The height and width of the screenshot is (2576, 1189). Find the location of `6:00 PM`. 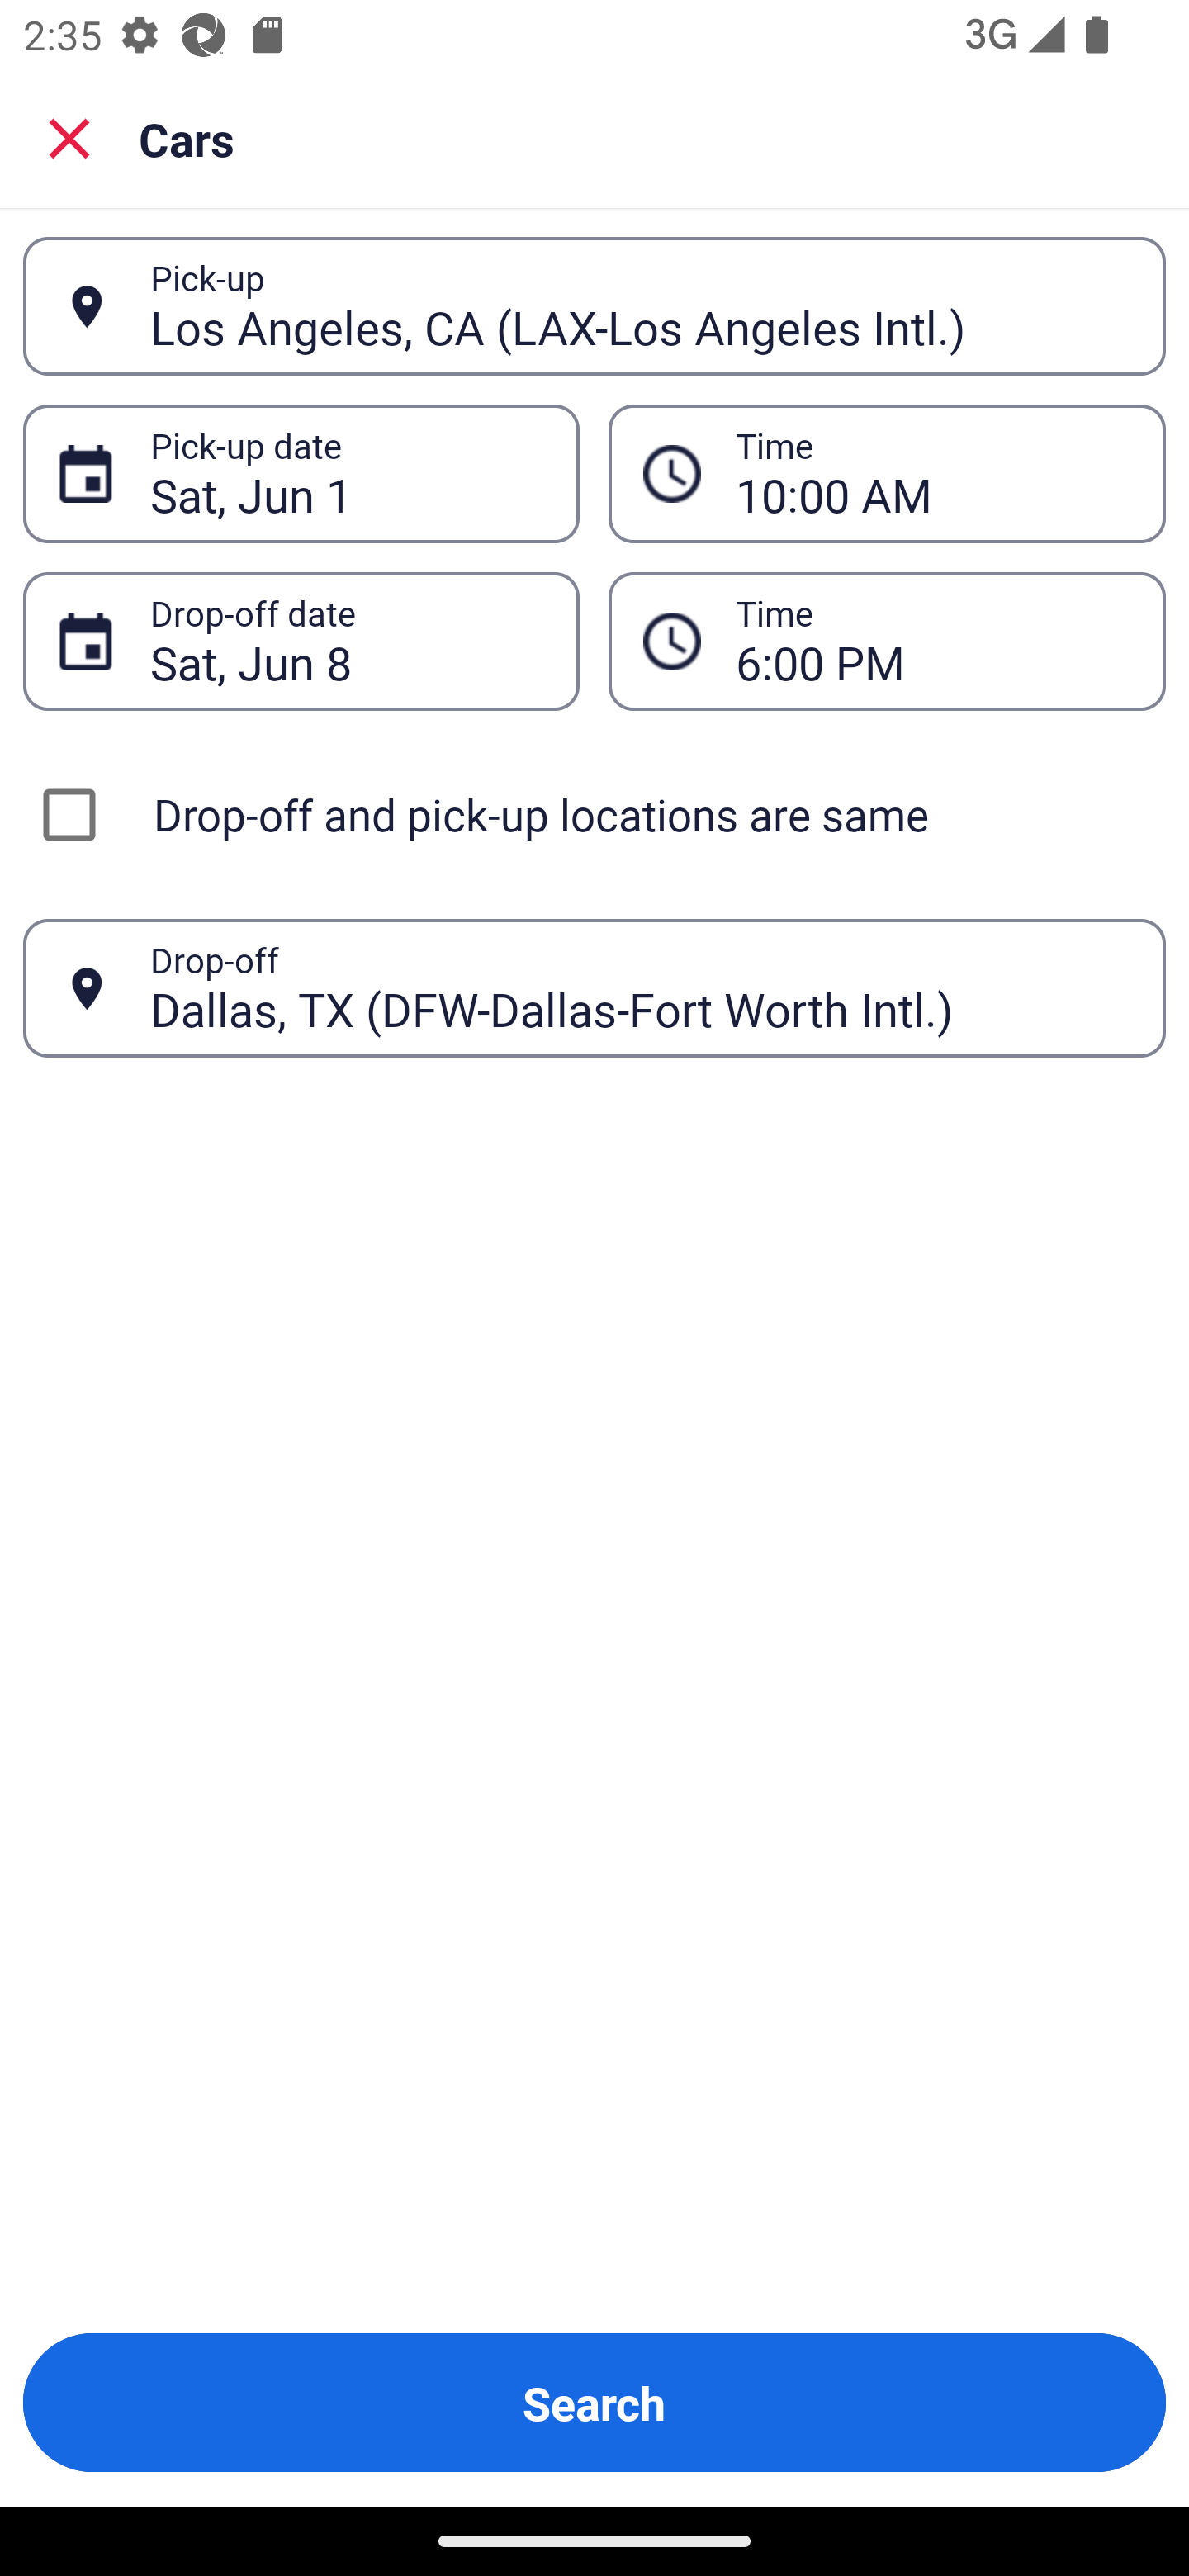

6:00 PM is located at coordinates (887, 641).